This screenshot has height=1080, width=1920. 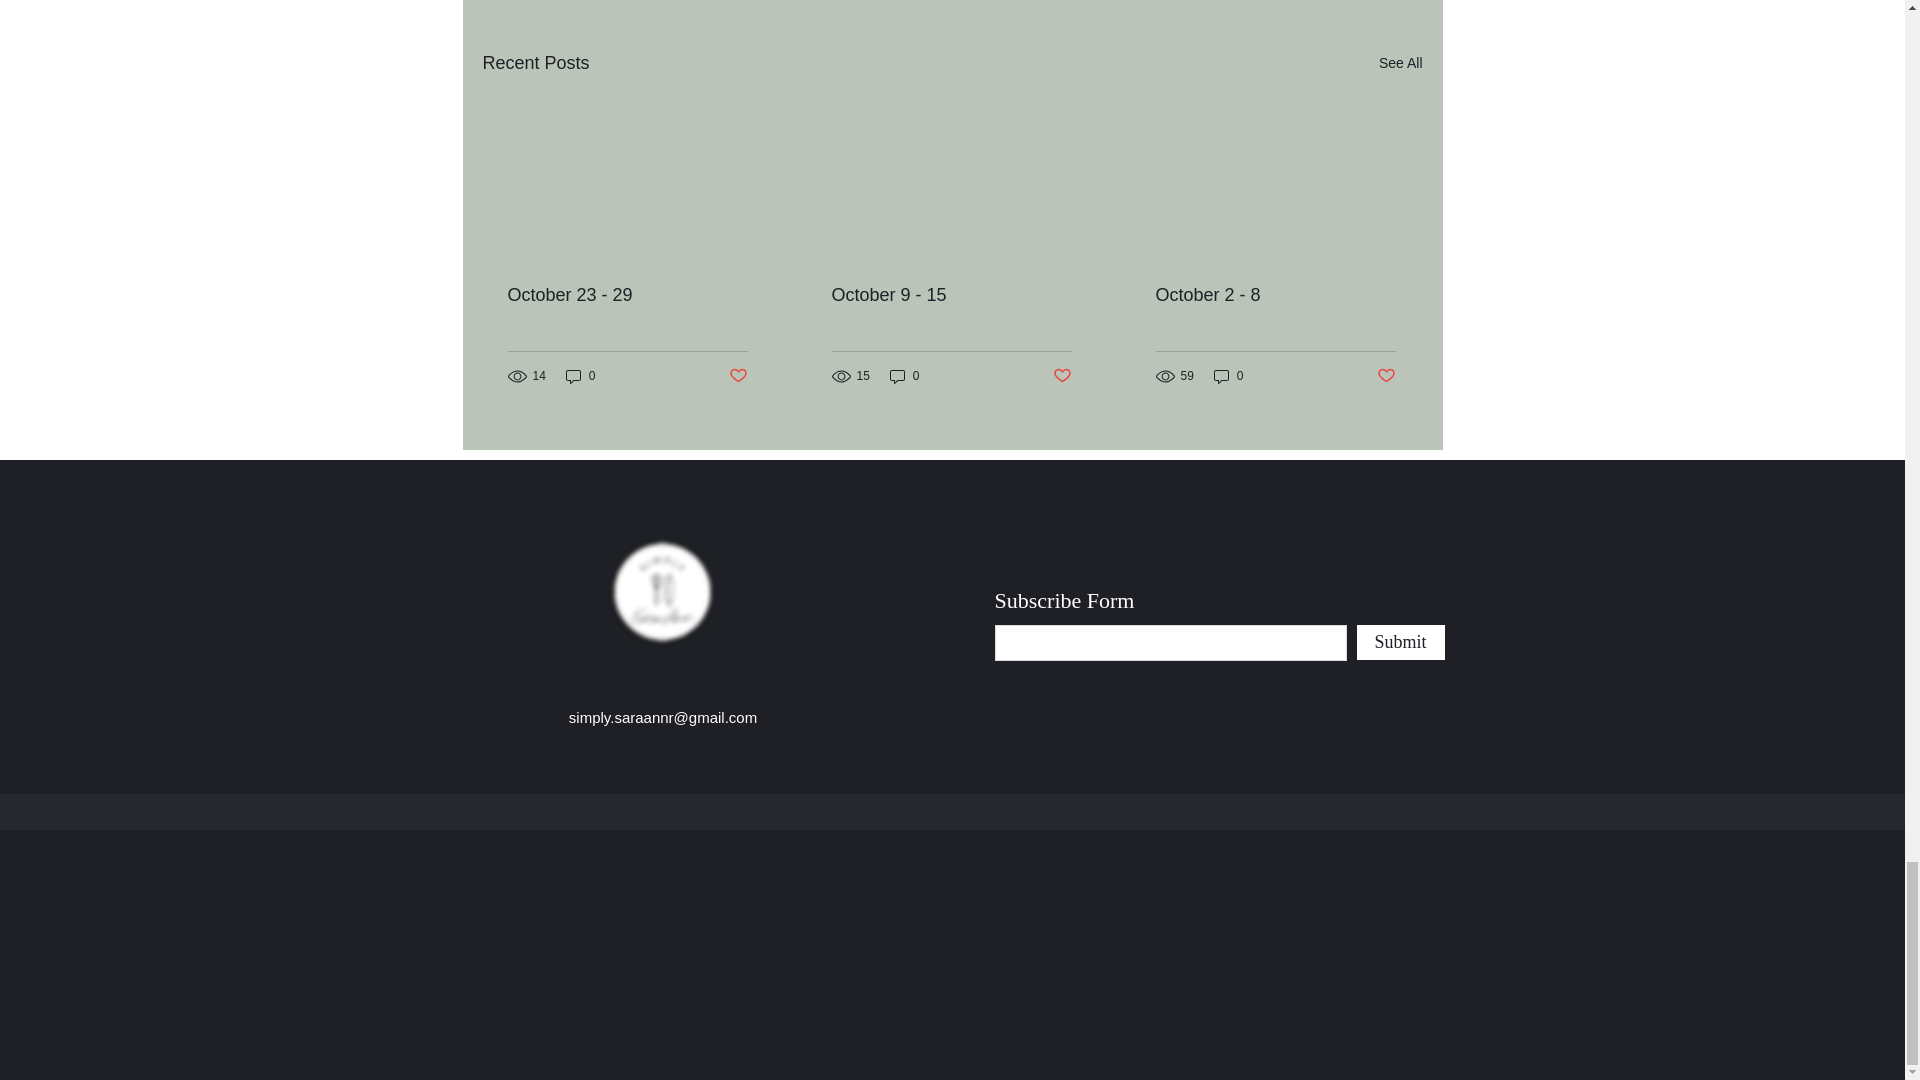 What do you see at coordinates (1228, 376) in the screenshot?
I see `0` at bounding box center [1228, 376].